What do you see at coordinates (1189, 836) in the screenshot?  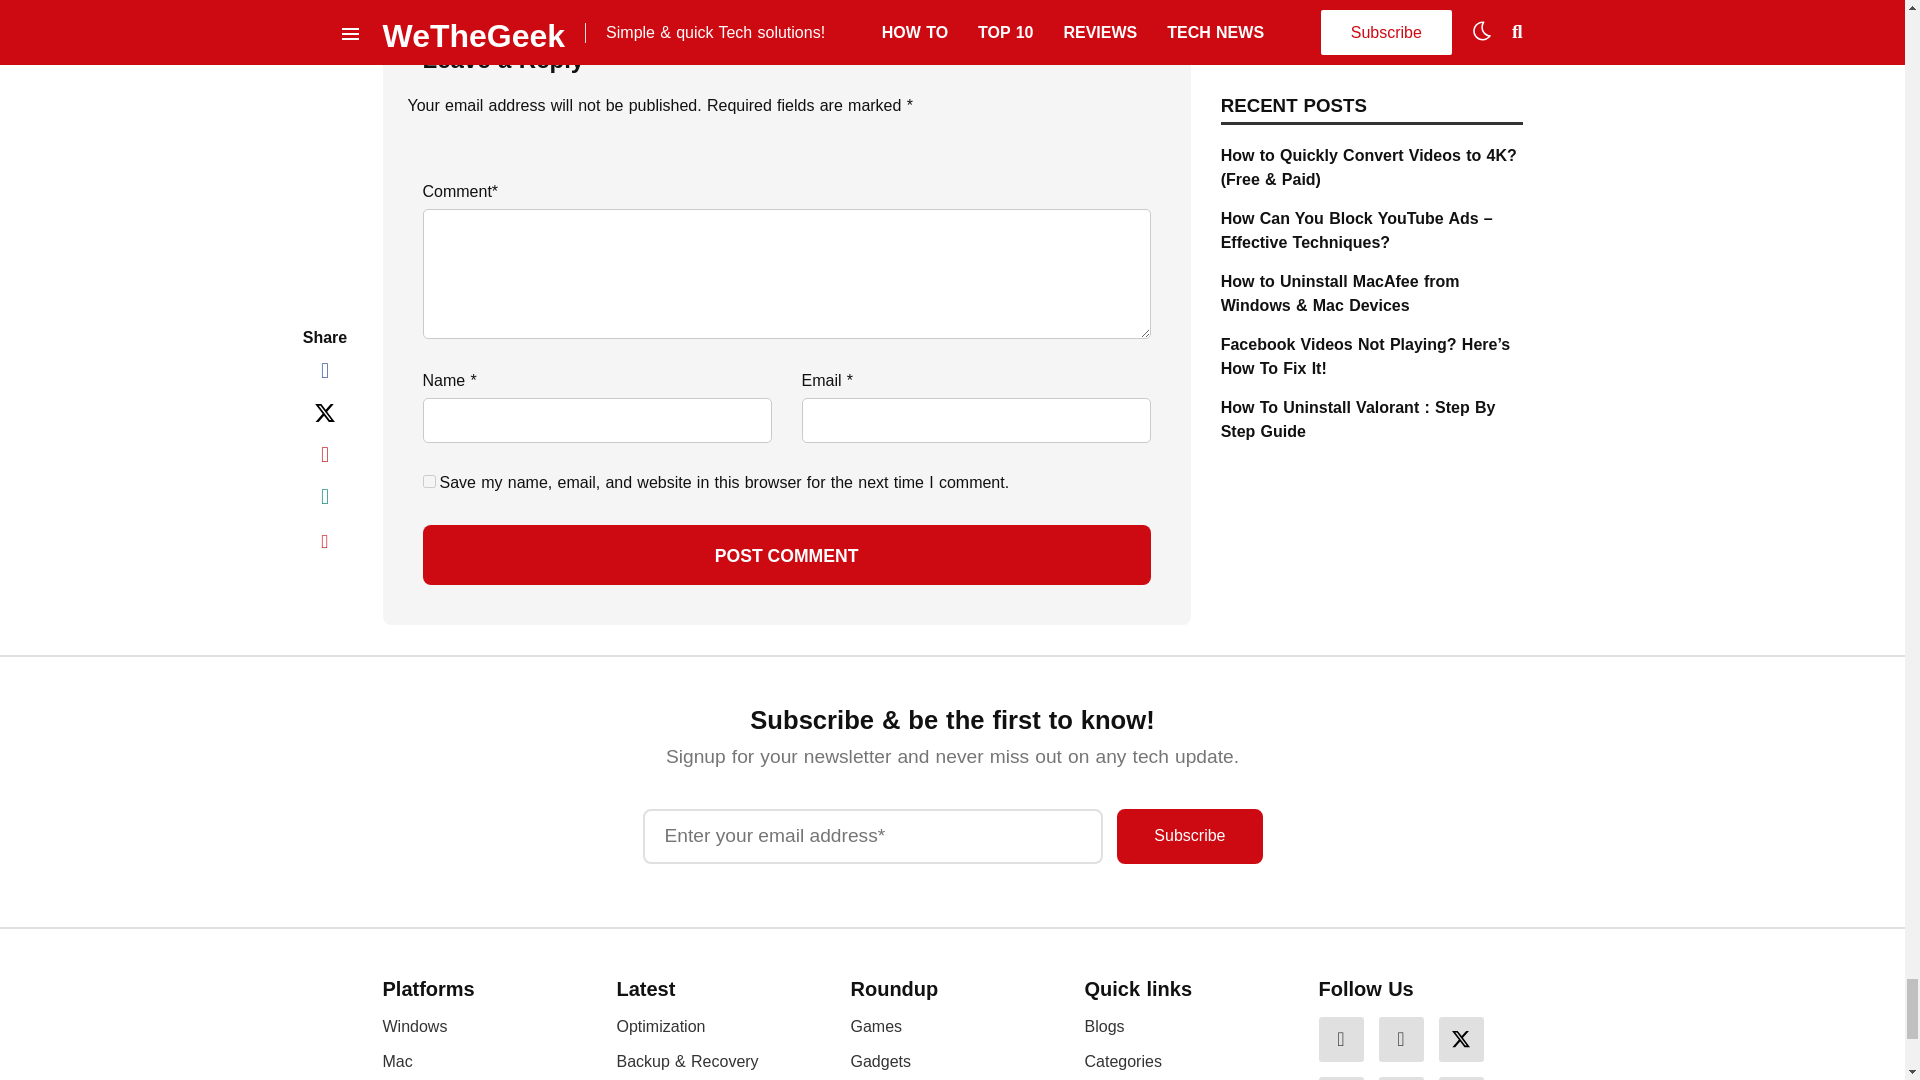 I see `Subscribe` at bounding box center [1189, 836].